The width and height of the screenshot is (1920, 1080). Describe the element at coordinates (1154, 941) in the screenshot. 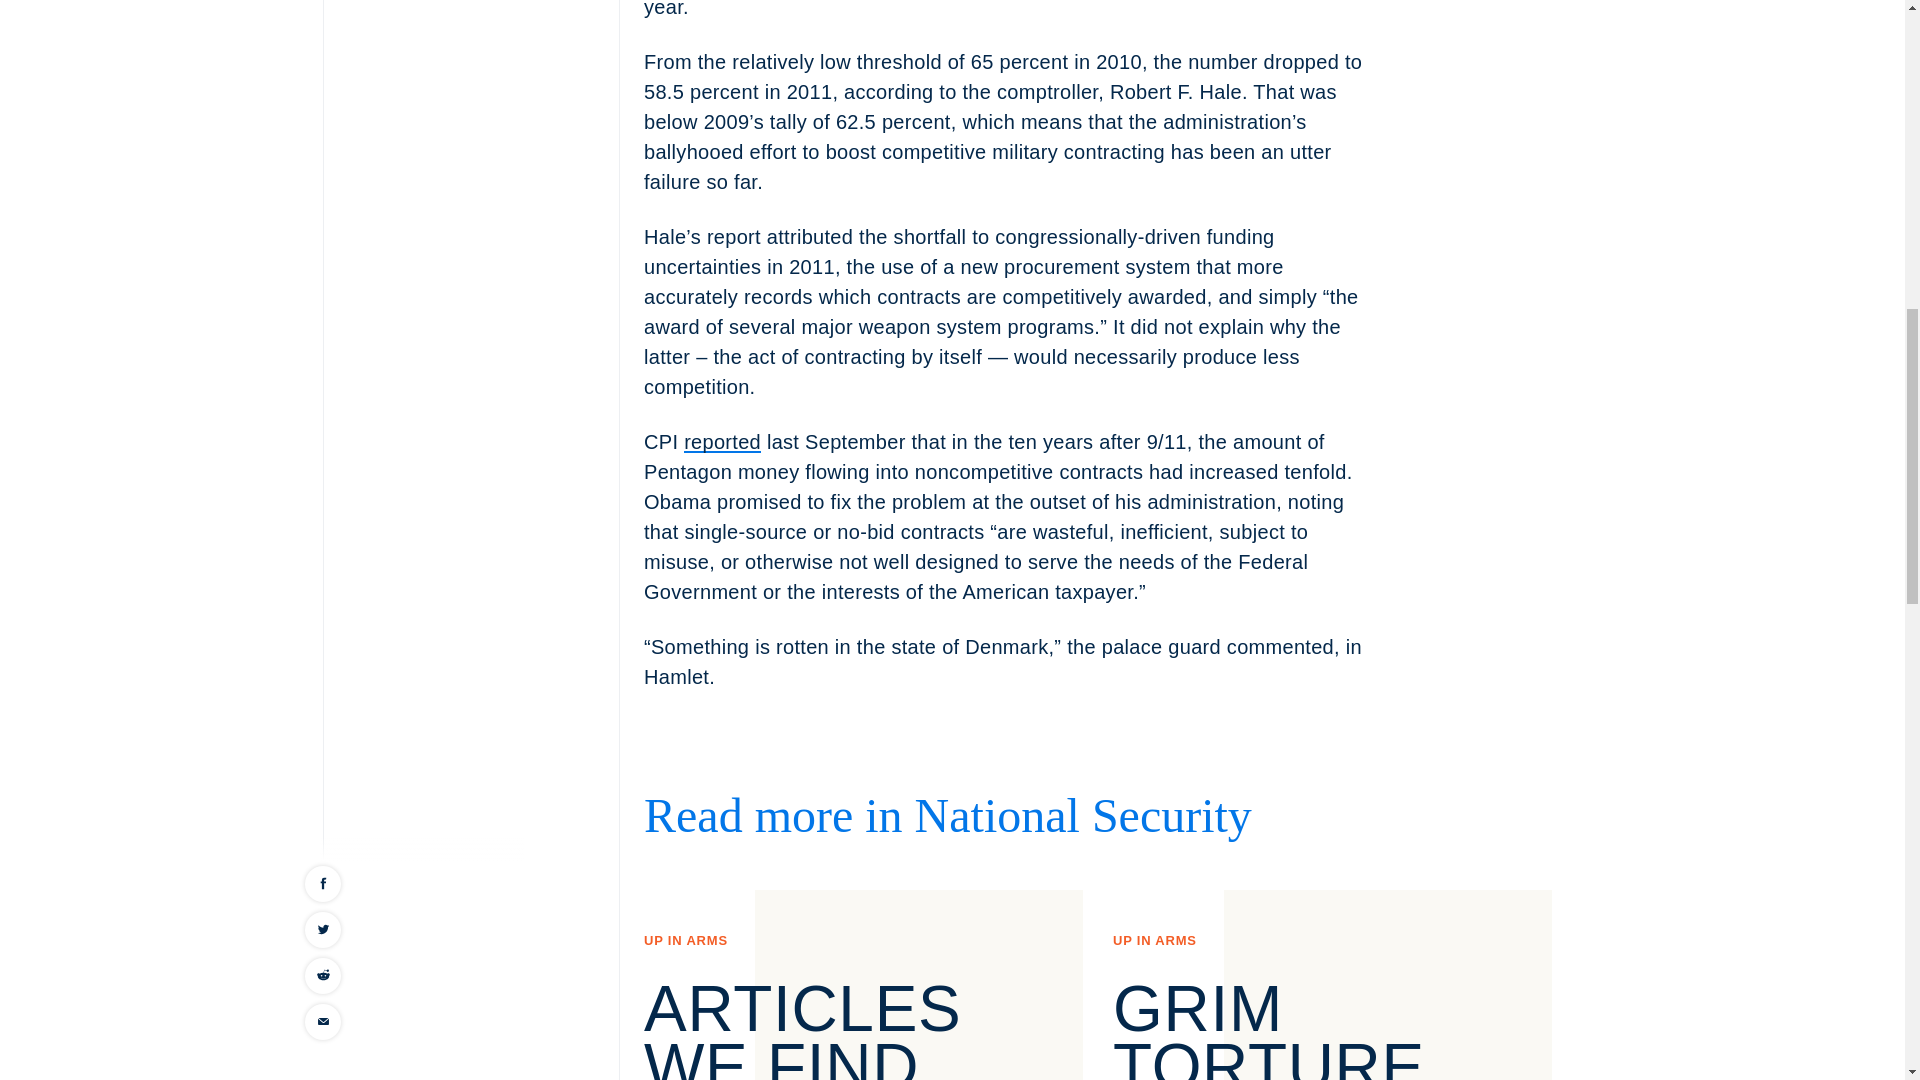

I see `UP IN ARMS` at that location.